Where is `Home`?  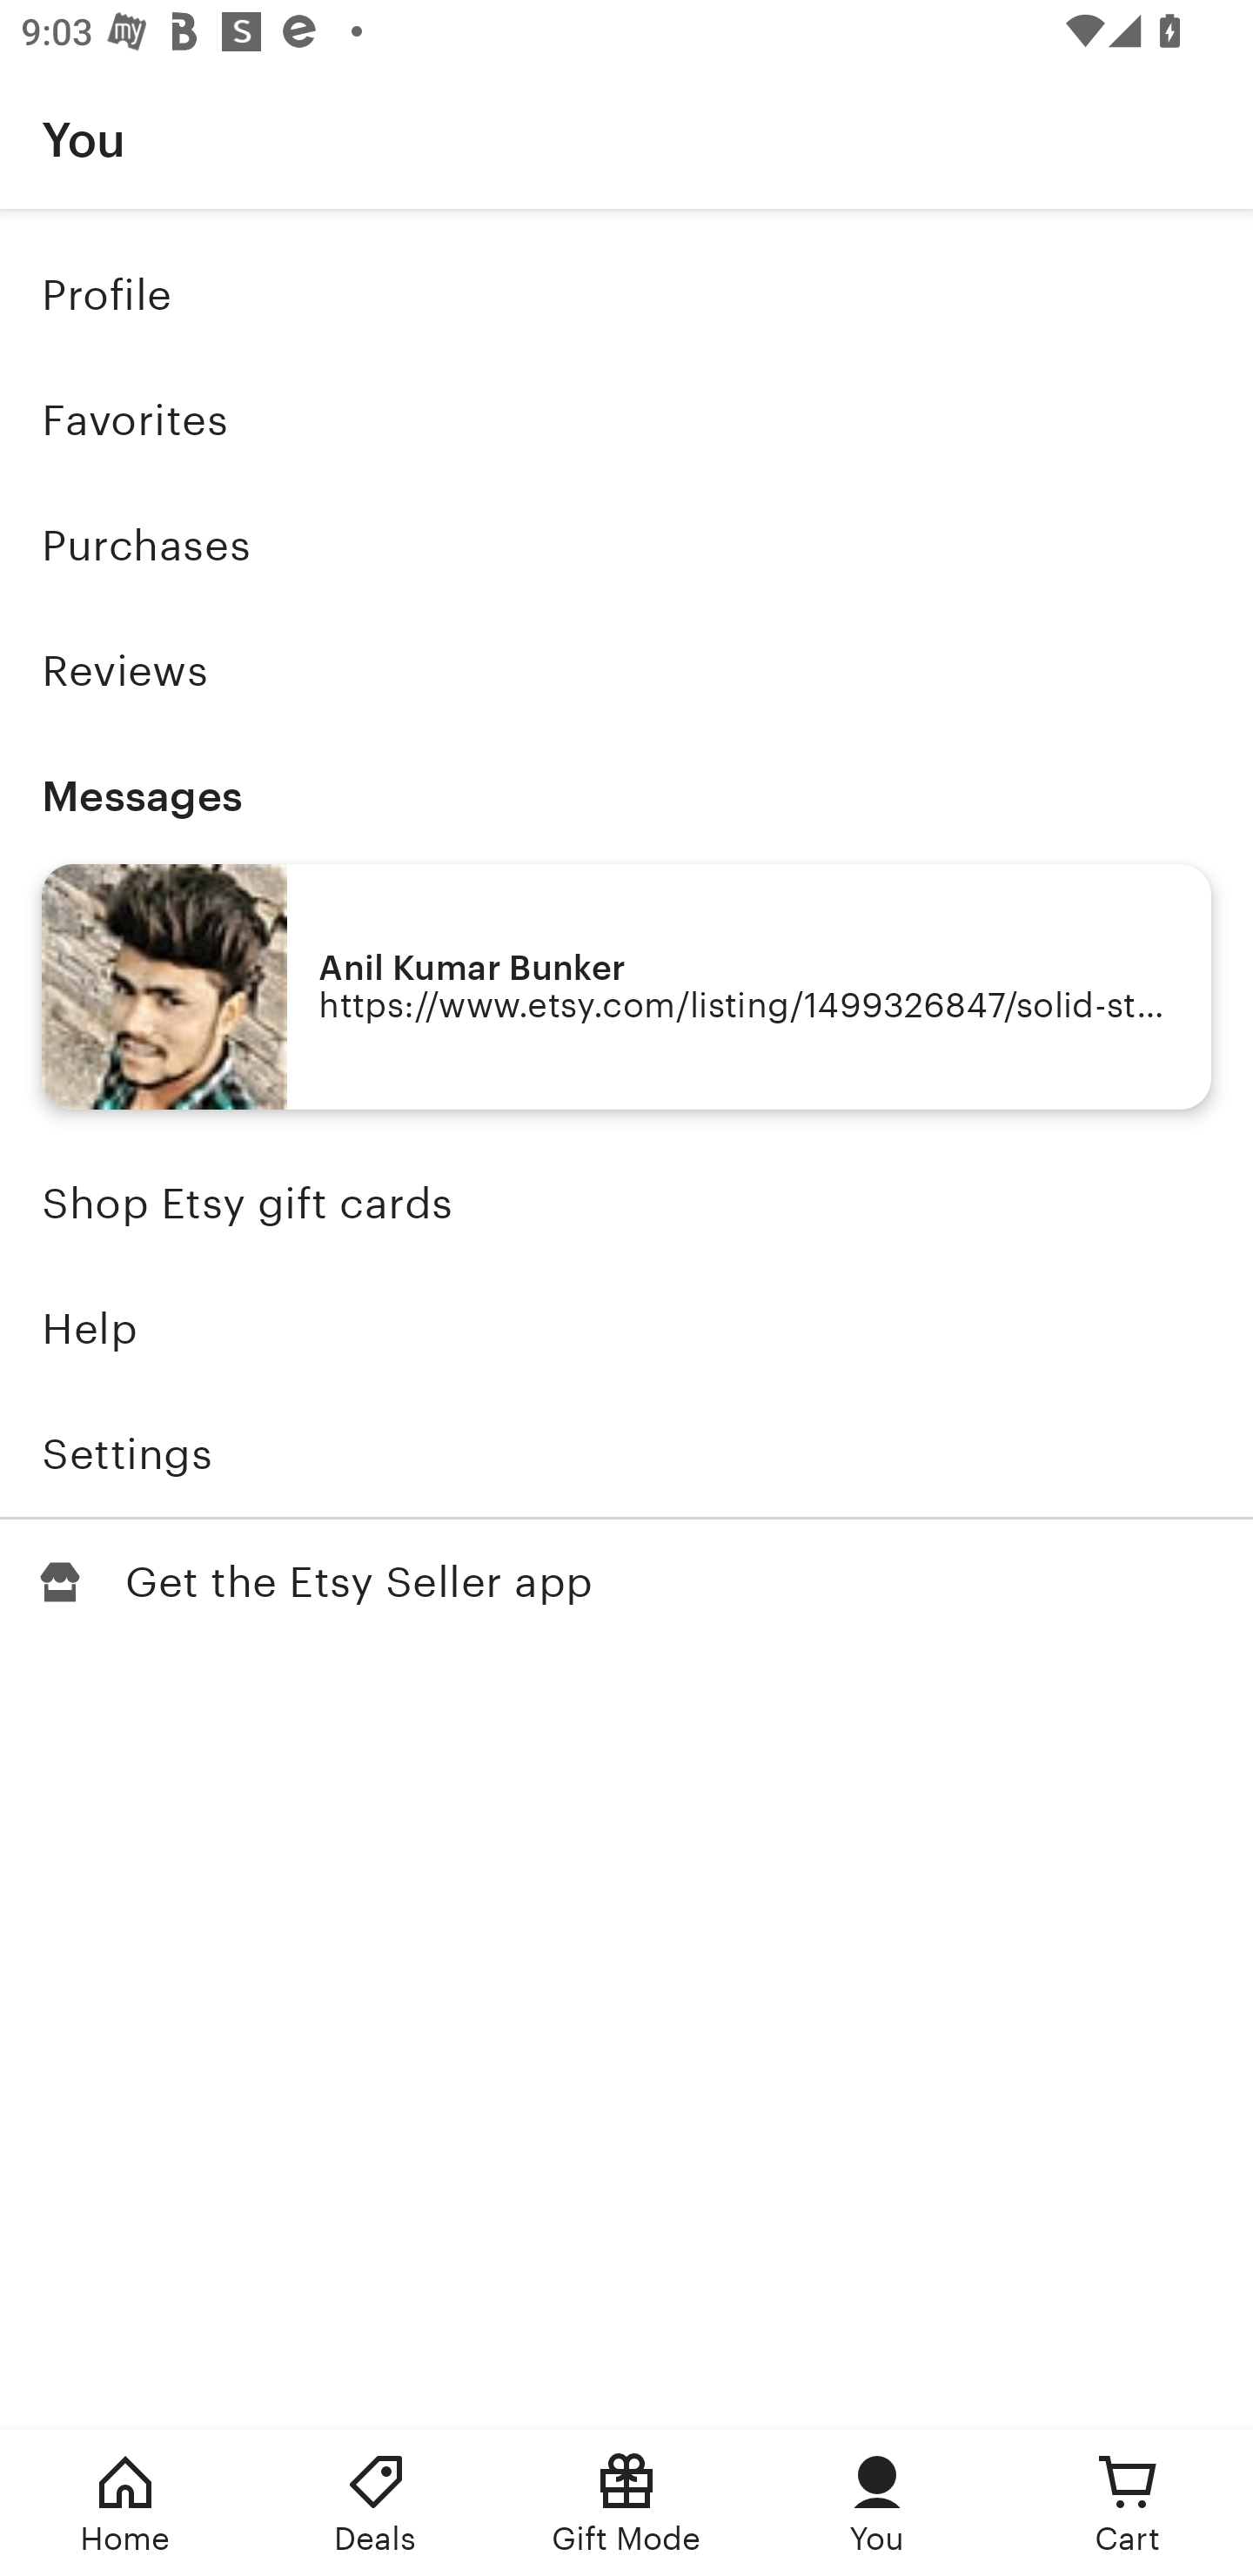 Home is located at coordinates (125, 2503).